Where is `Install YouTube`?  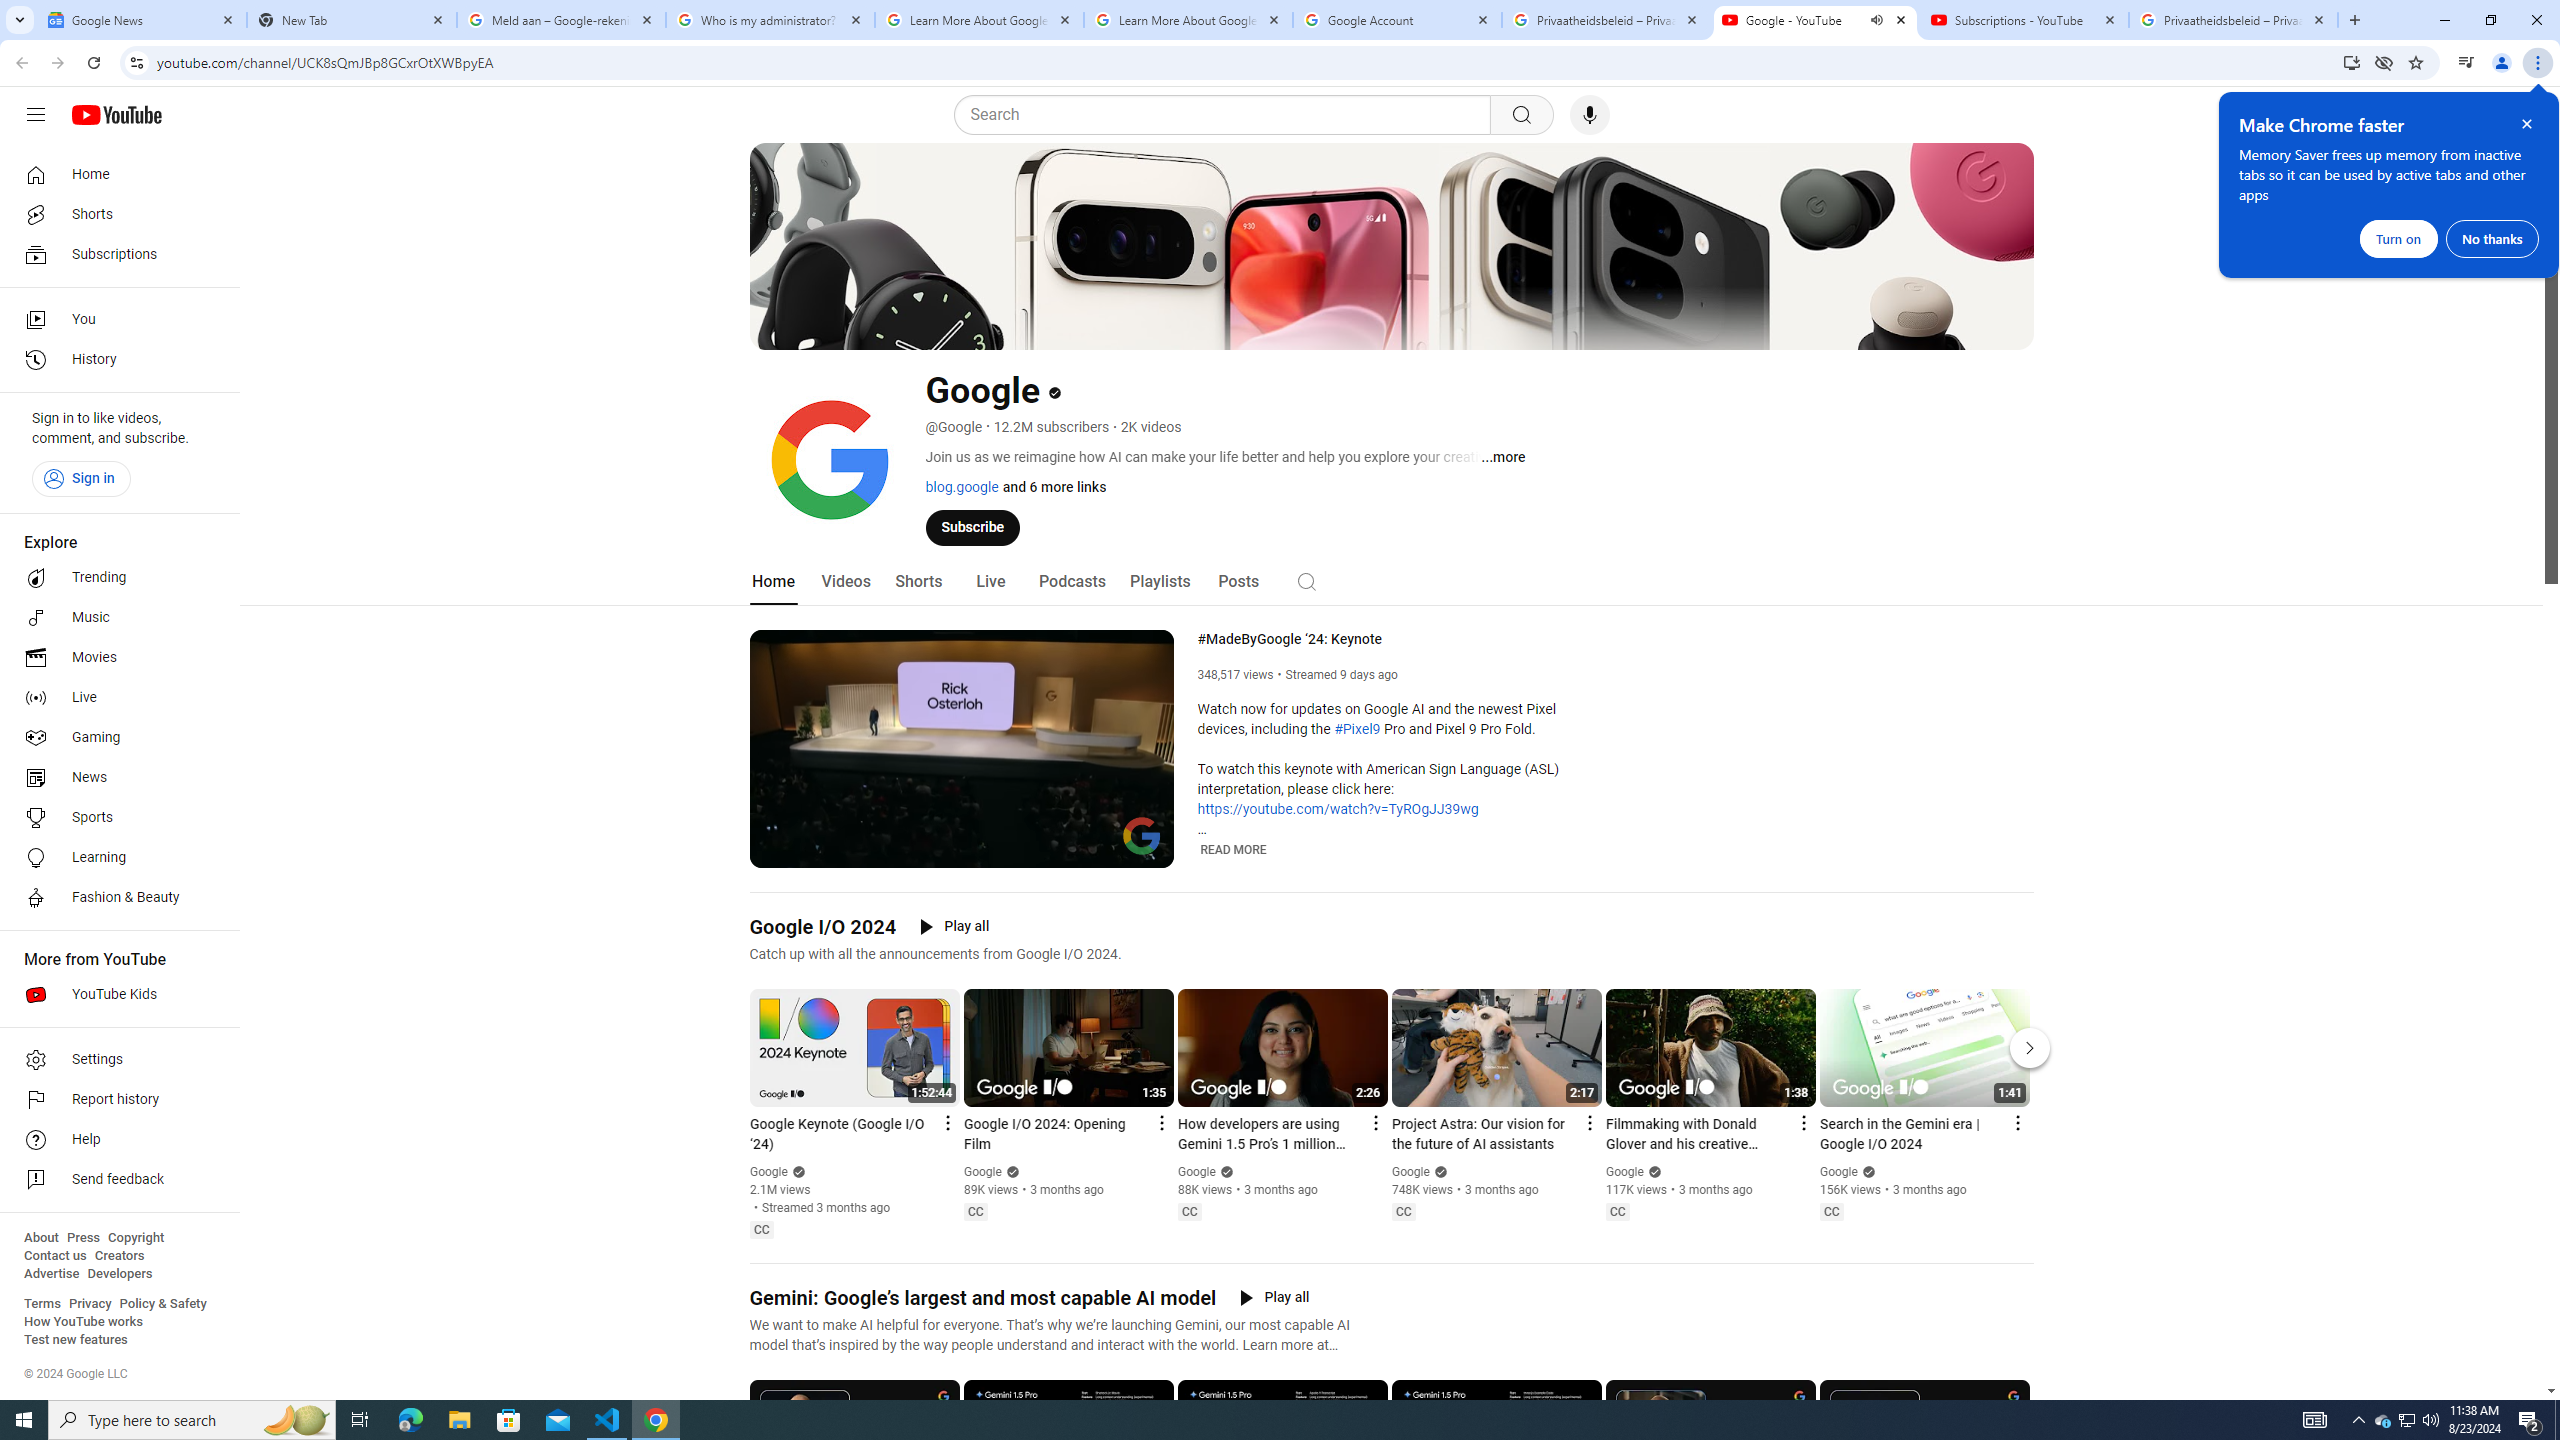 Install YouTube is located at coordinates (2350, 62).